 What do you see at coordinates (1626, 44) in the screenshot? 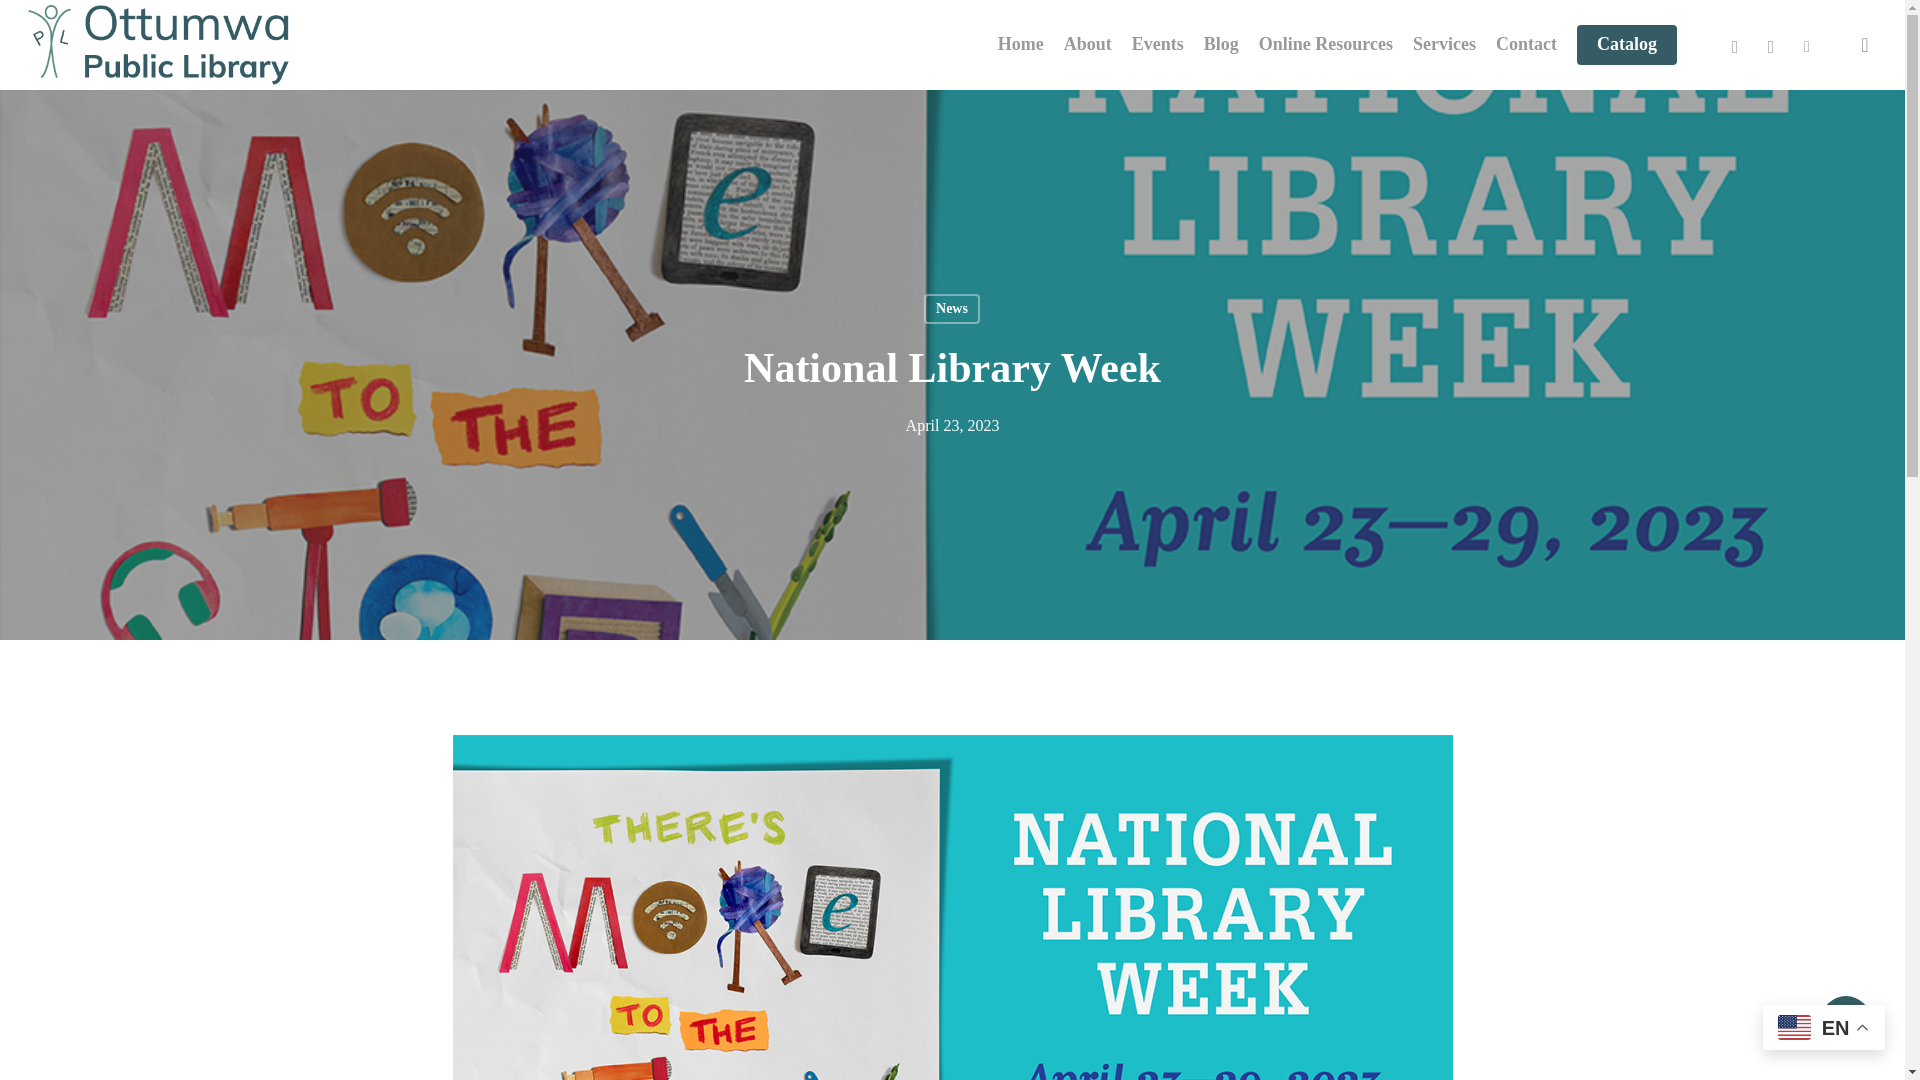
I see `Catalog` at bounding box center [1626, 44].